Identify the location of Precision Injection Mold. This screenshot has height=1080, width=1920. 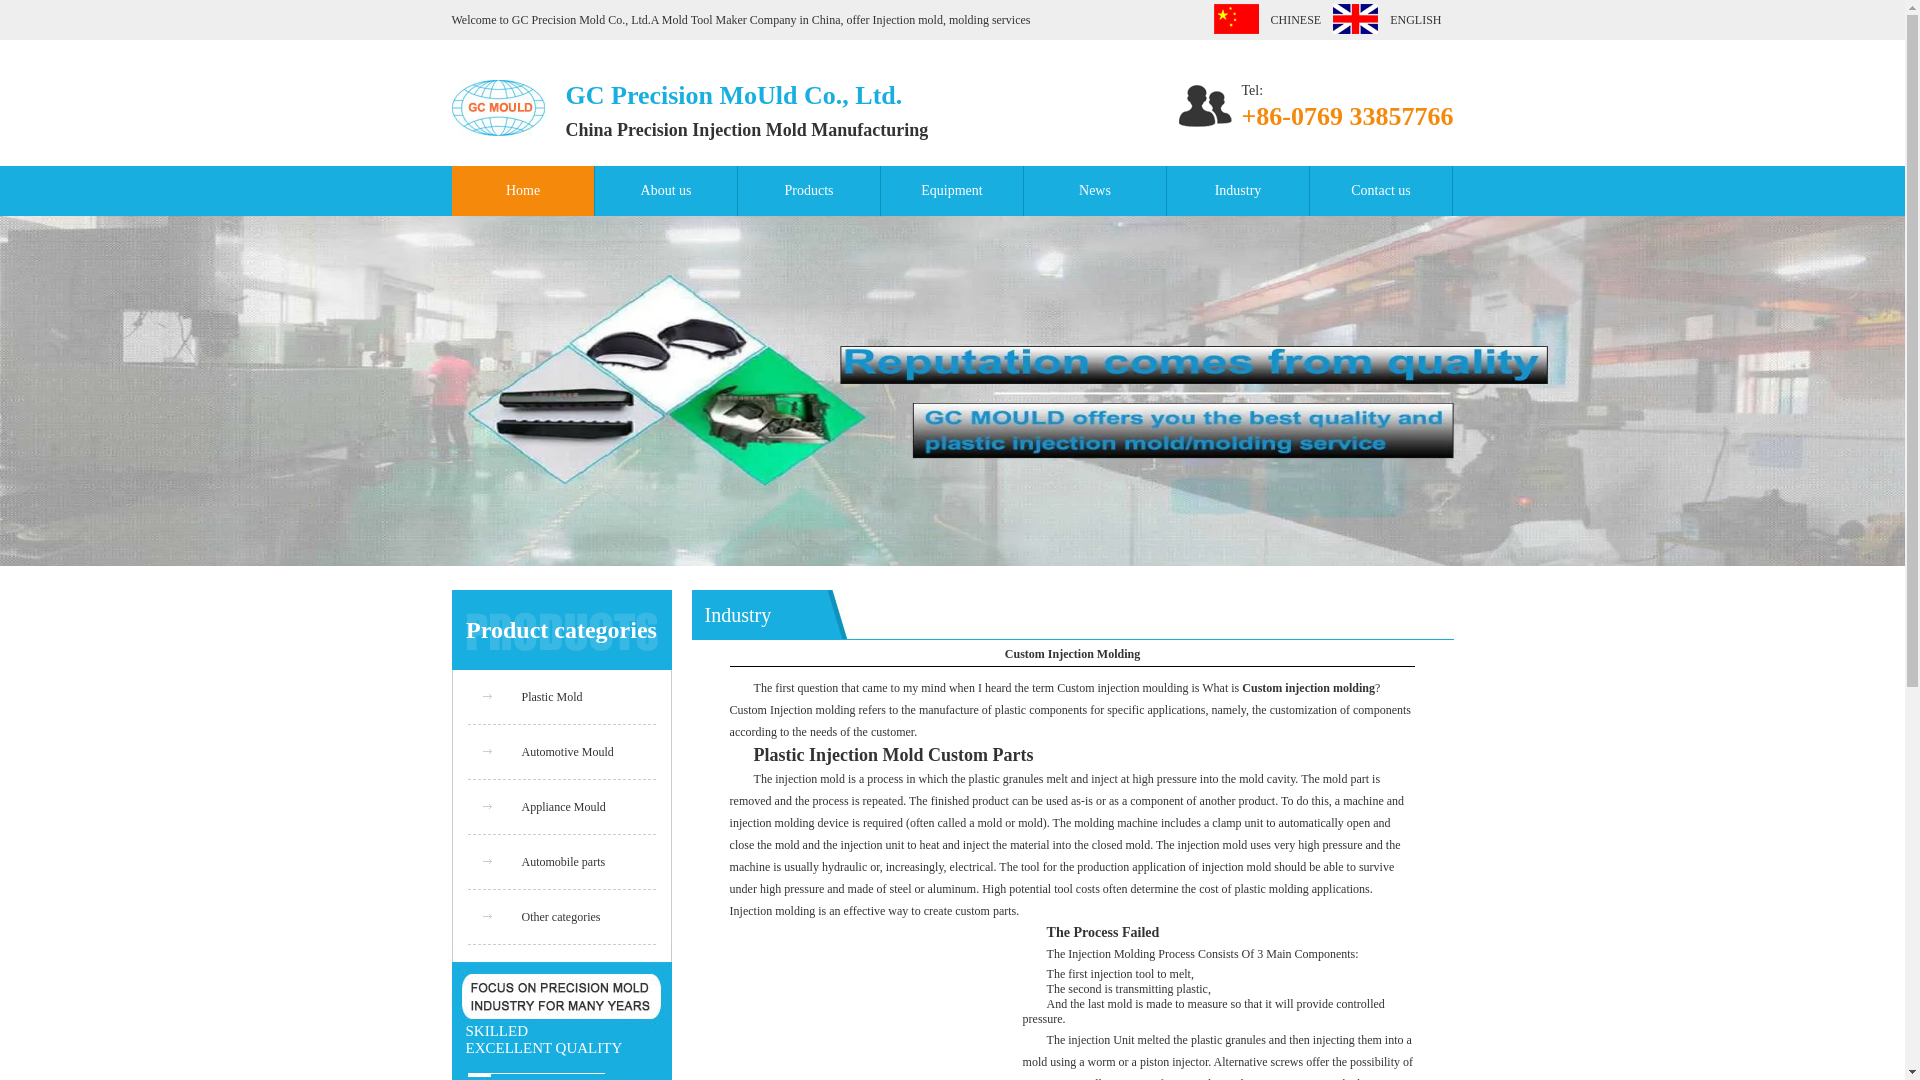
(713, 130).